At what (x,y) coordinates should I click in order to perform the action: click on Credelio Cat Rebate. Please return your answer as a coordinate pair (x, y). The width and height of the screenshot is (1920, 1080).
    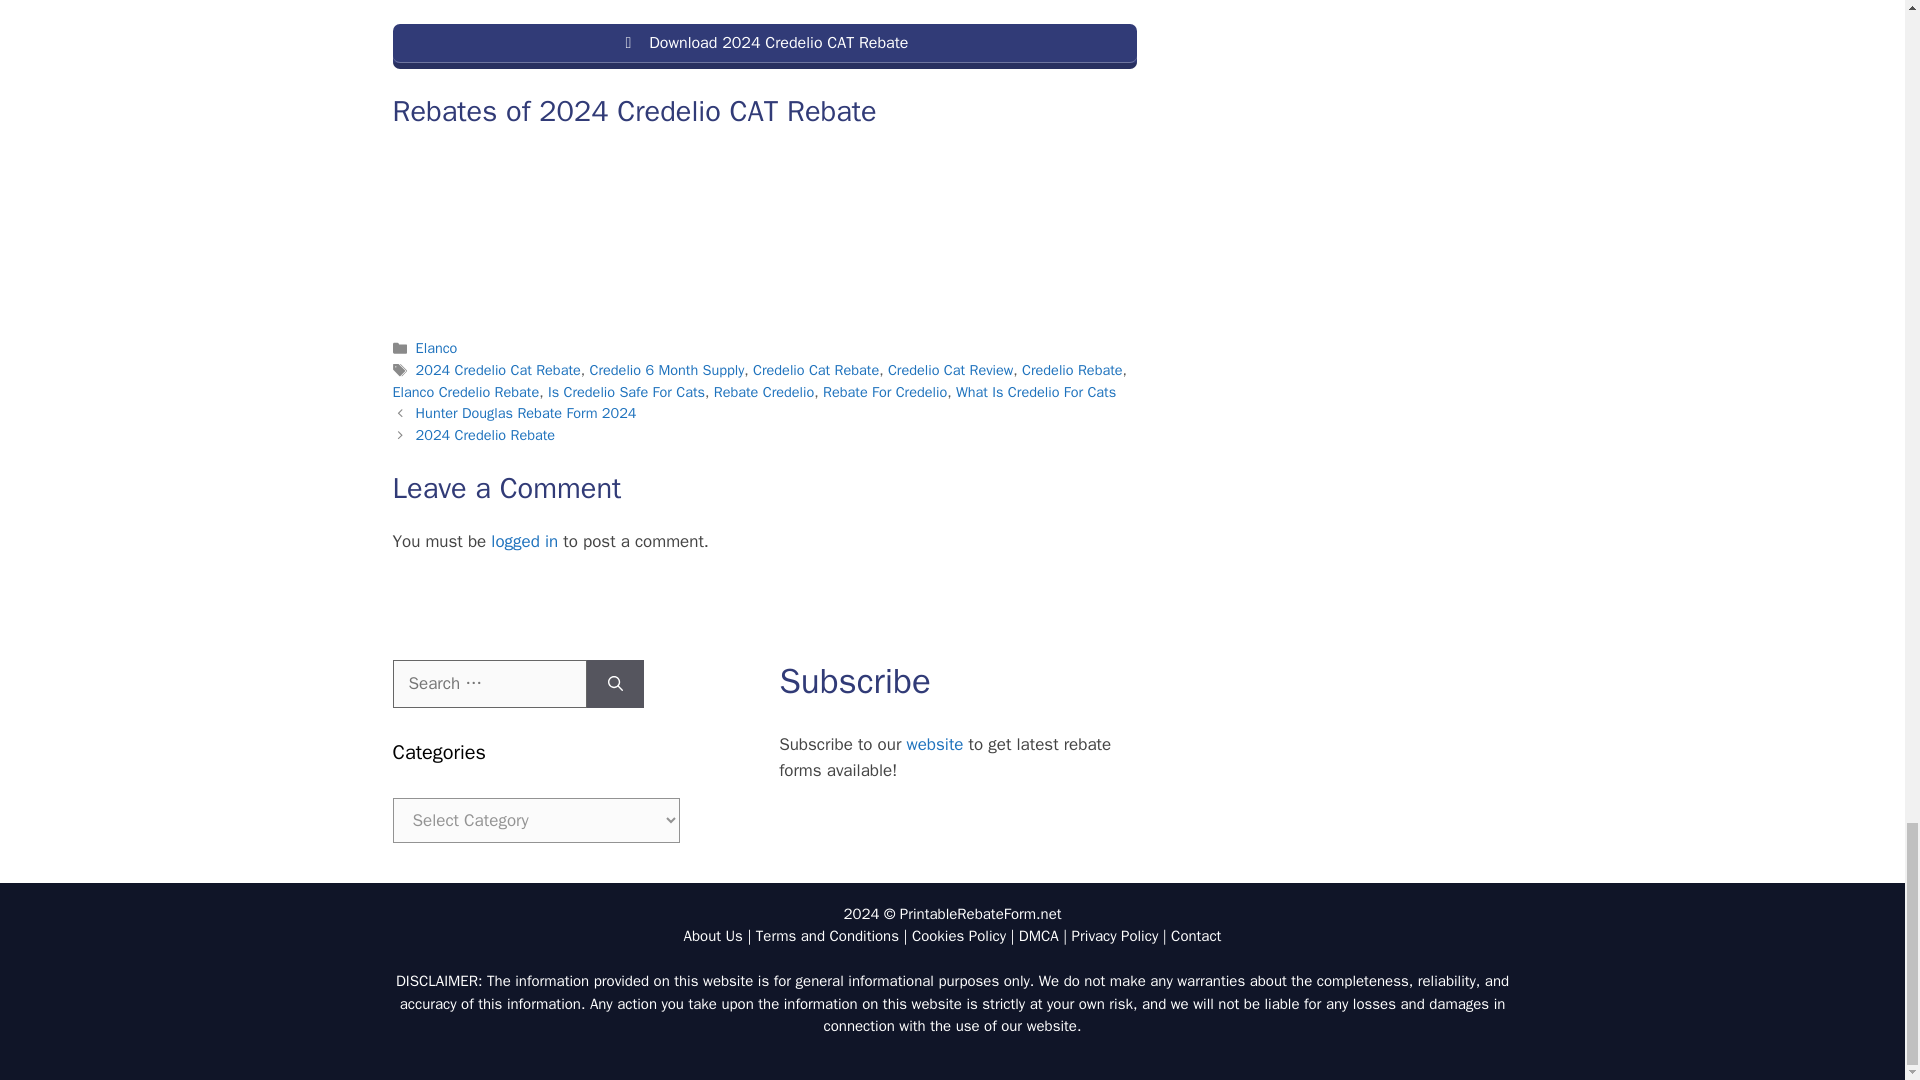
    Looking at the image, I should click on (816, 370).